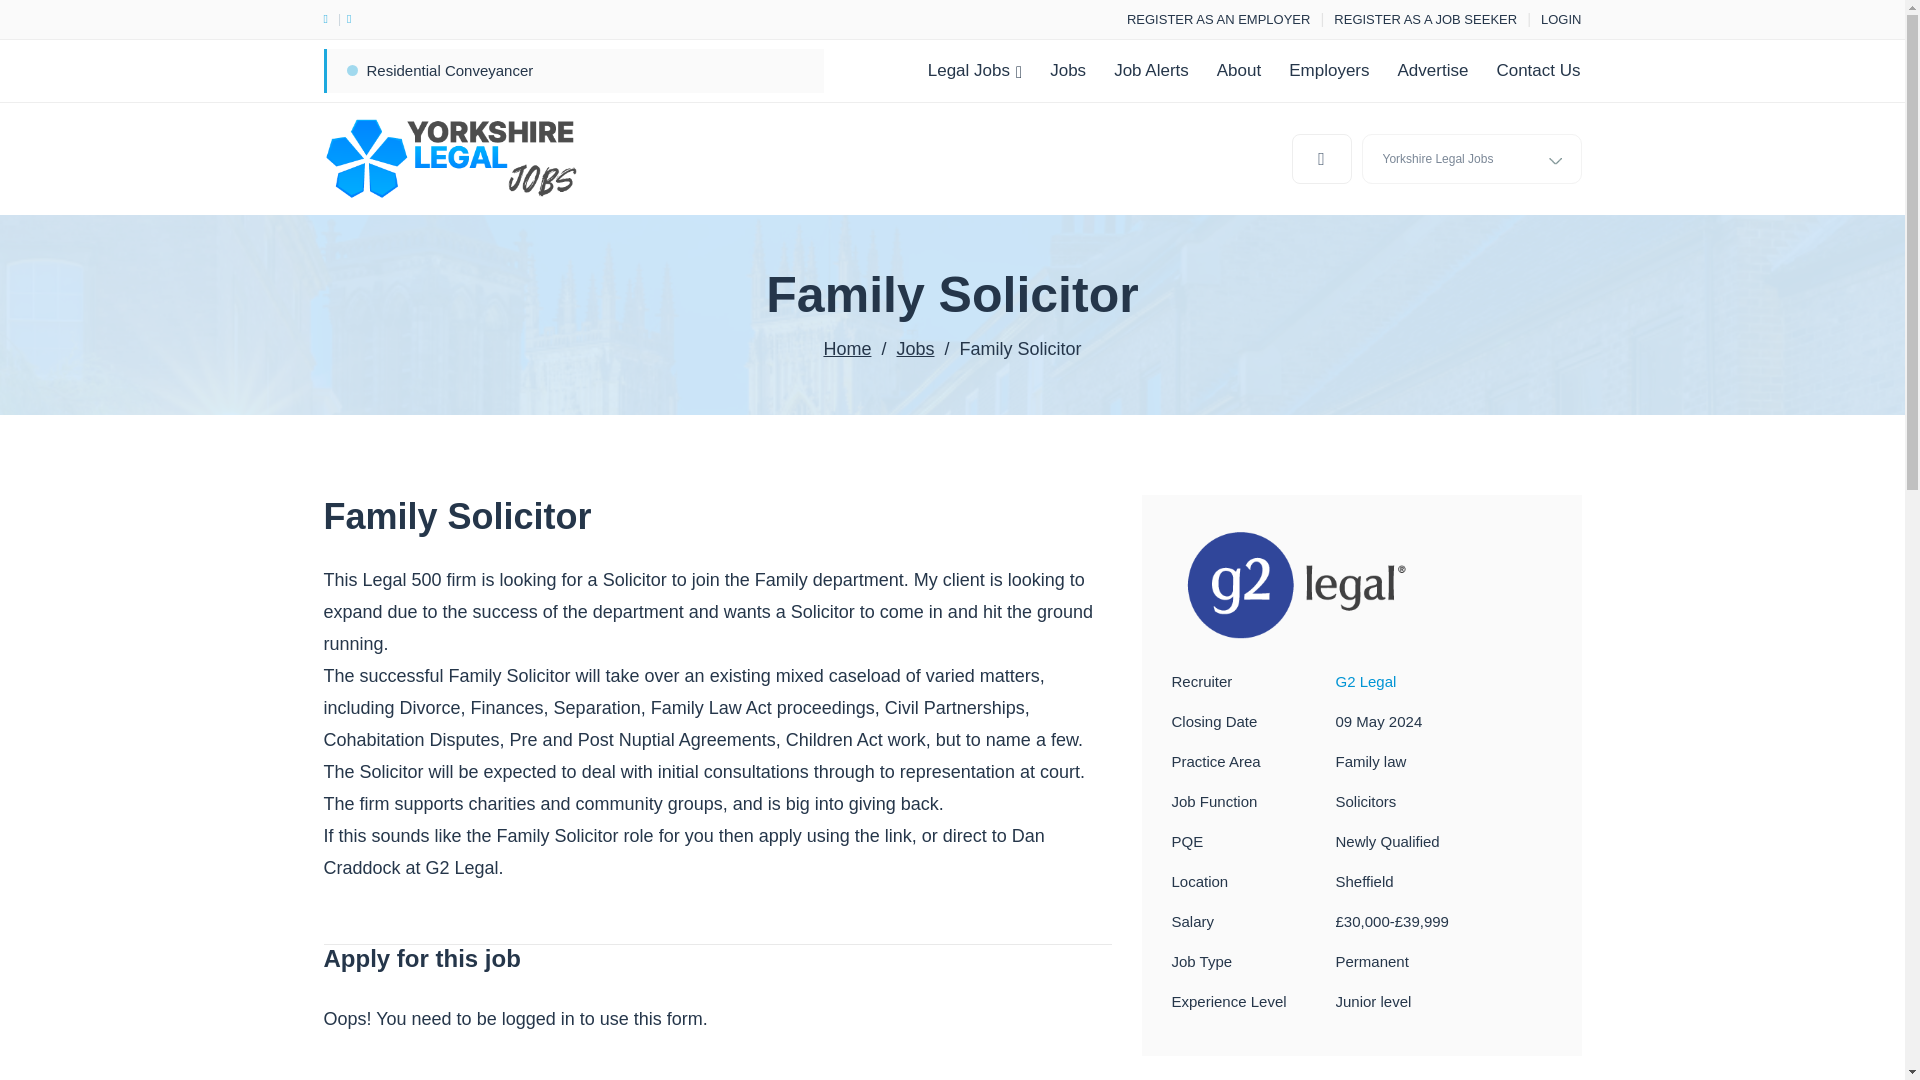  Describe the element at coordinates (974, 70) in the screenshot. I see `Legal Jobs` at that location.